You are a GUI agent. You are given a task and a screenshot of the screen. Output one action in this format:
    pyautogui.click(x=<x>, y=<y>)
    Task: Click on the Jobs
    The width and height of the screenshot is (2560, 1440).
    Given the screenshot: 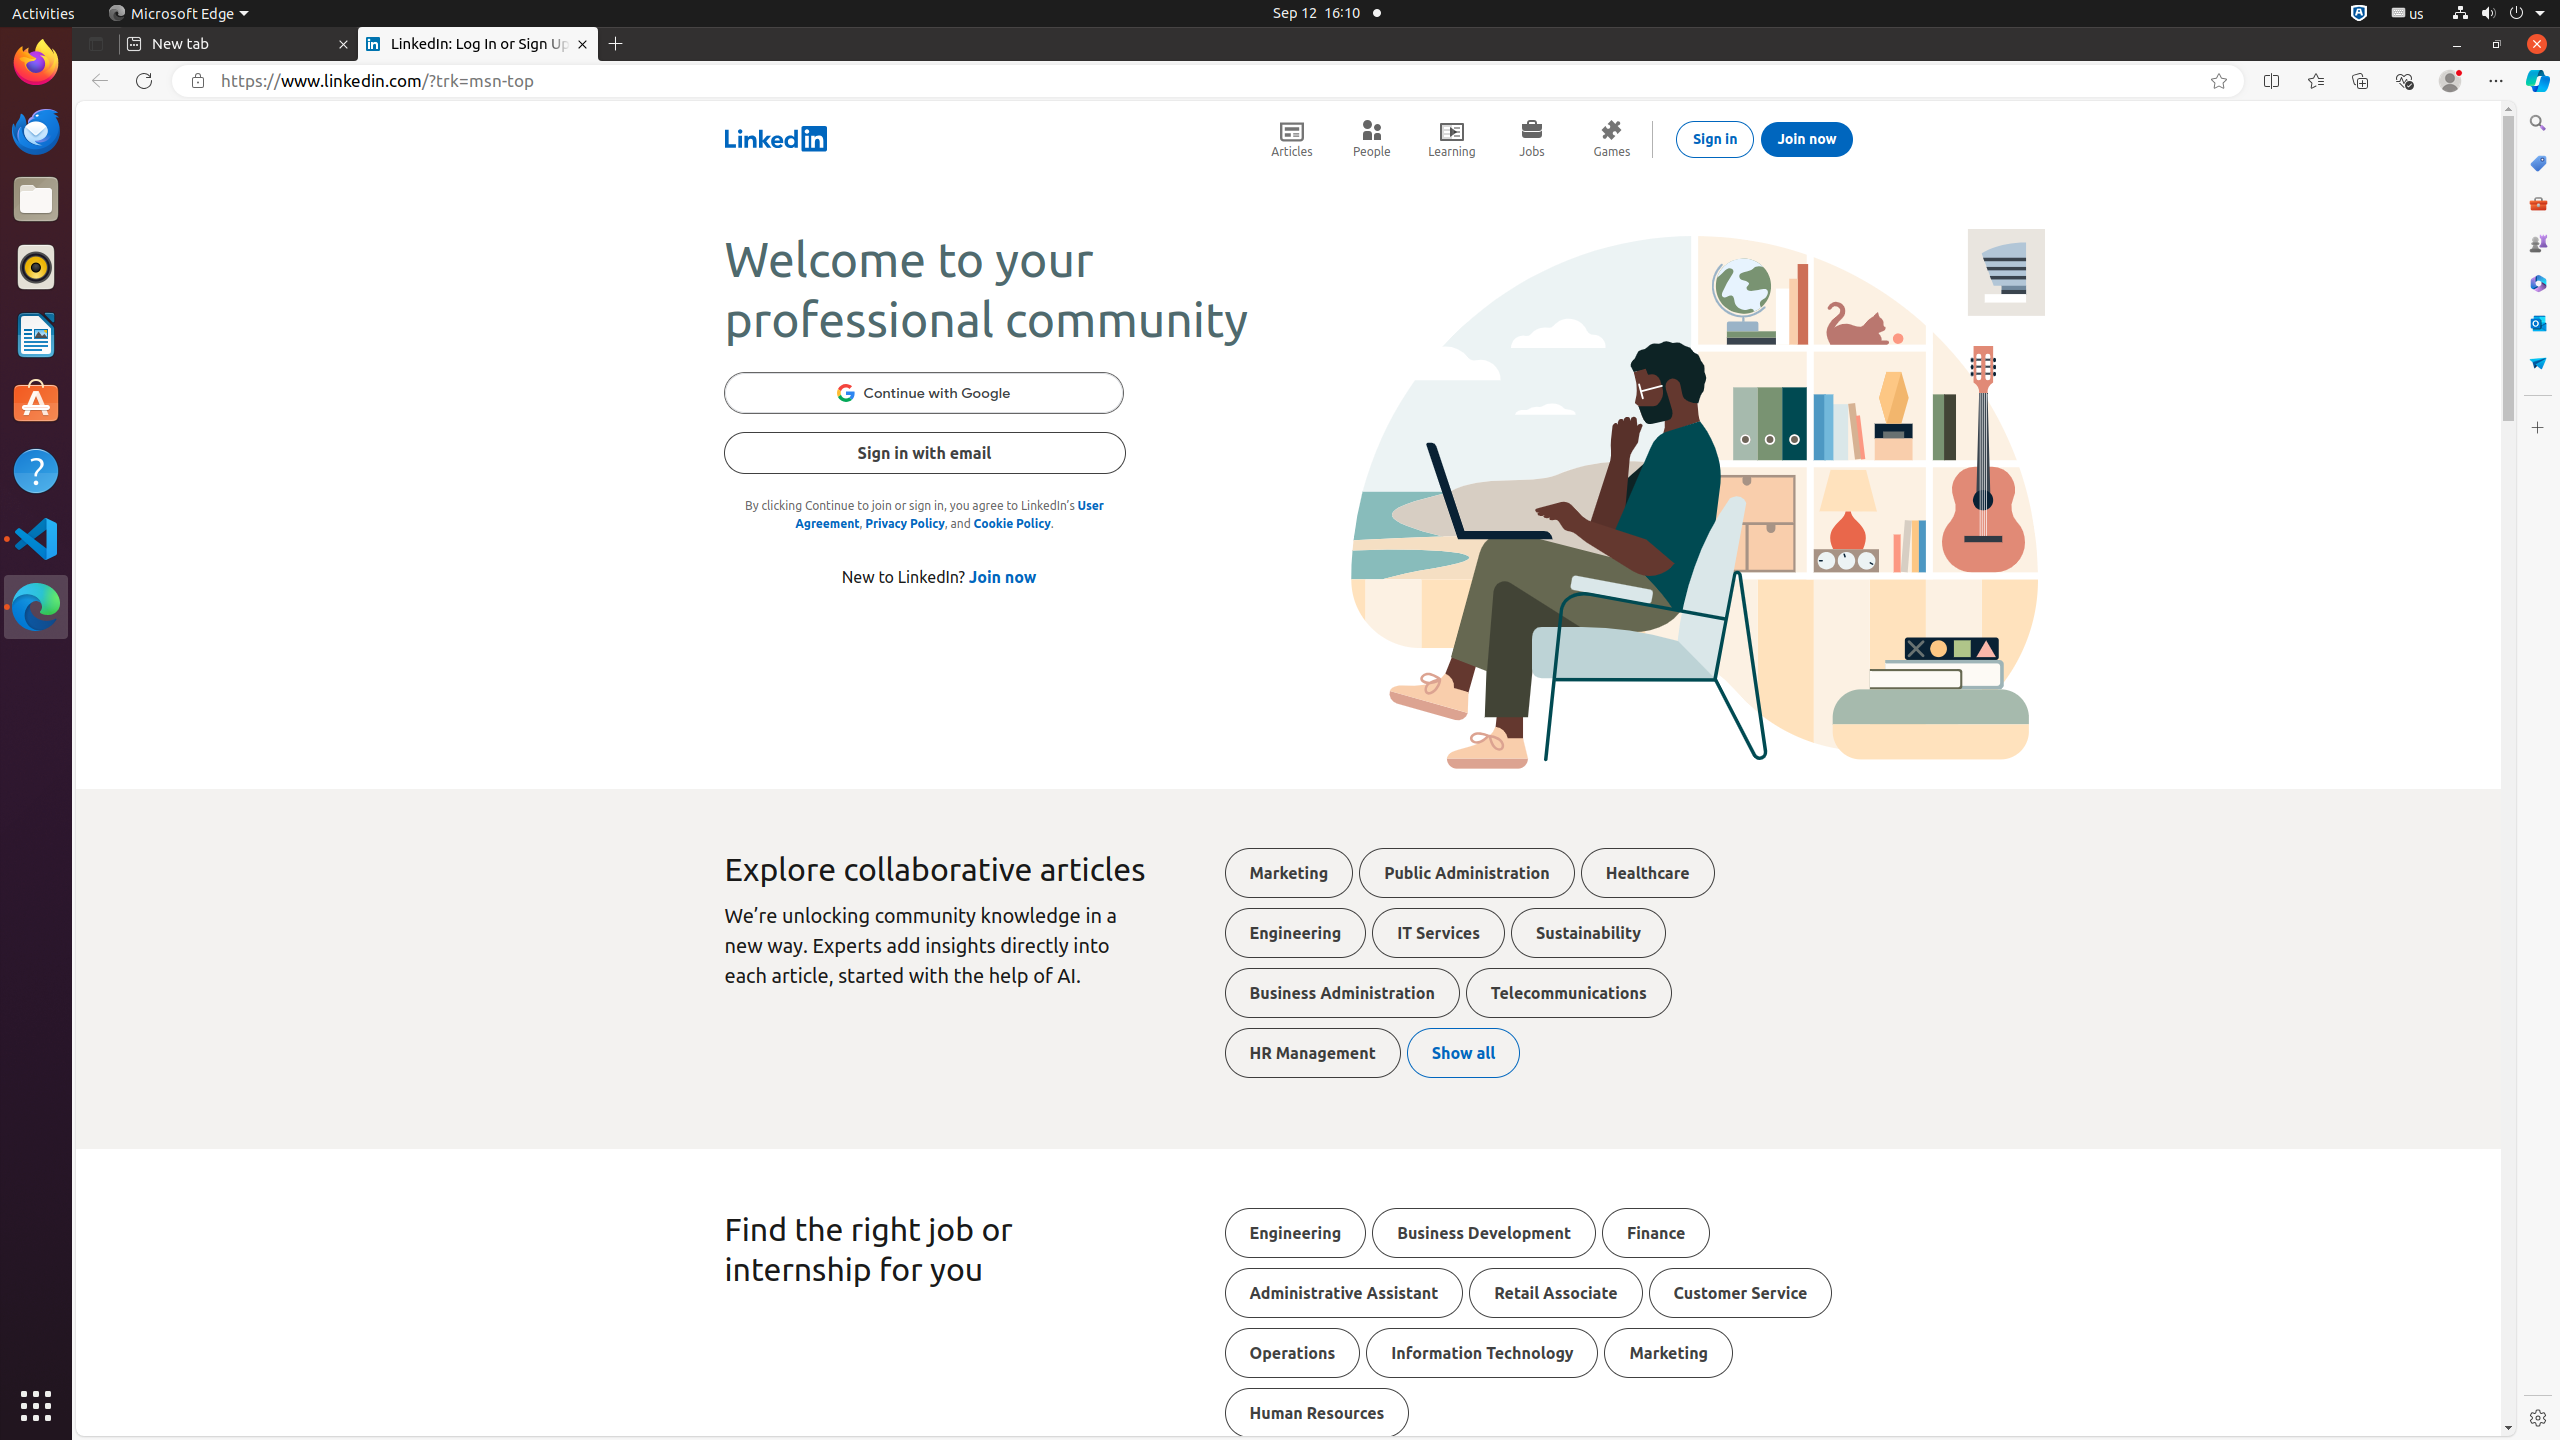 What is the action you would take?
    pyautogui.click(x=1532, y=139)
    